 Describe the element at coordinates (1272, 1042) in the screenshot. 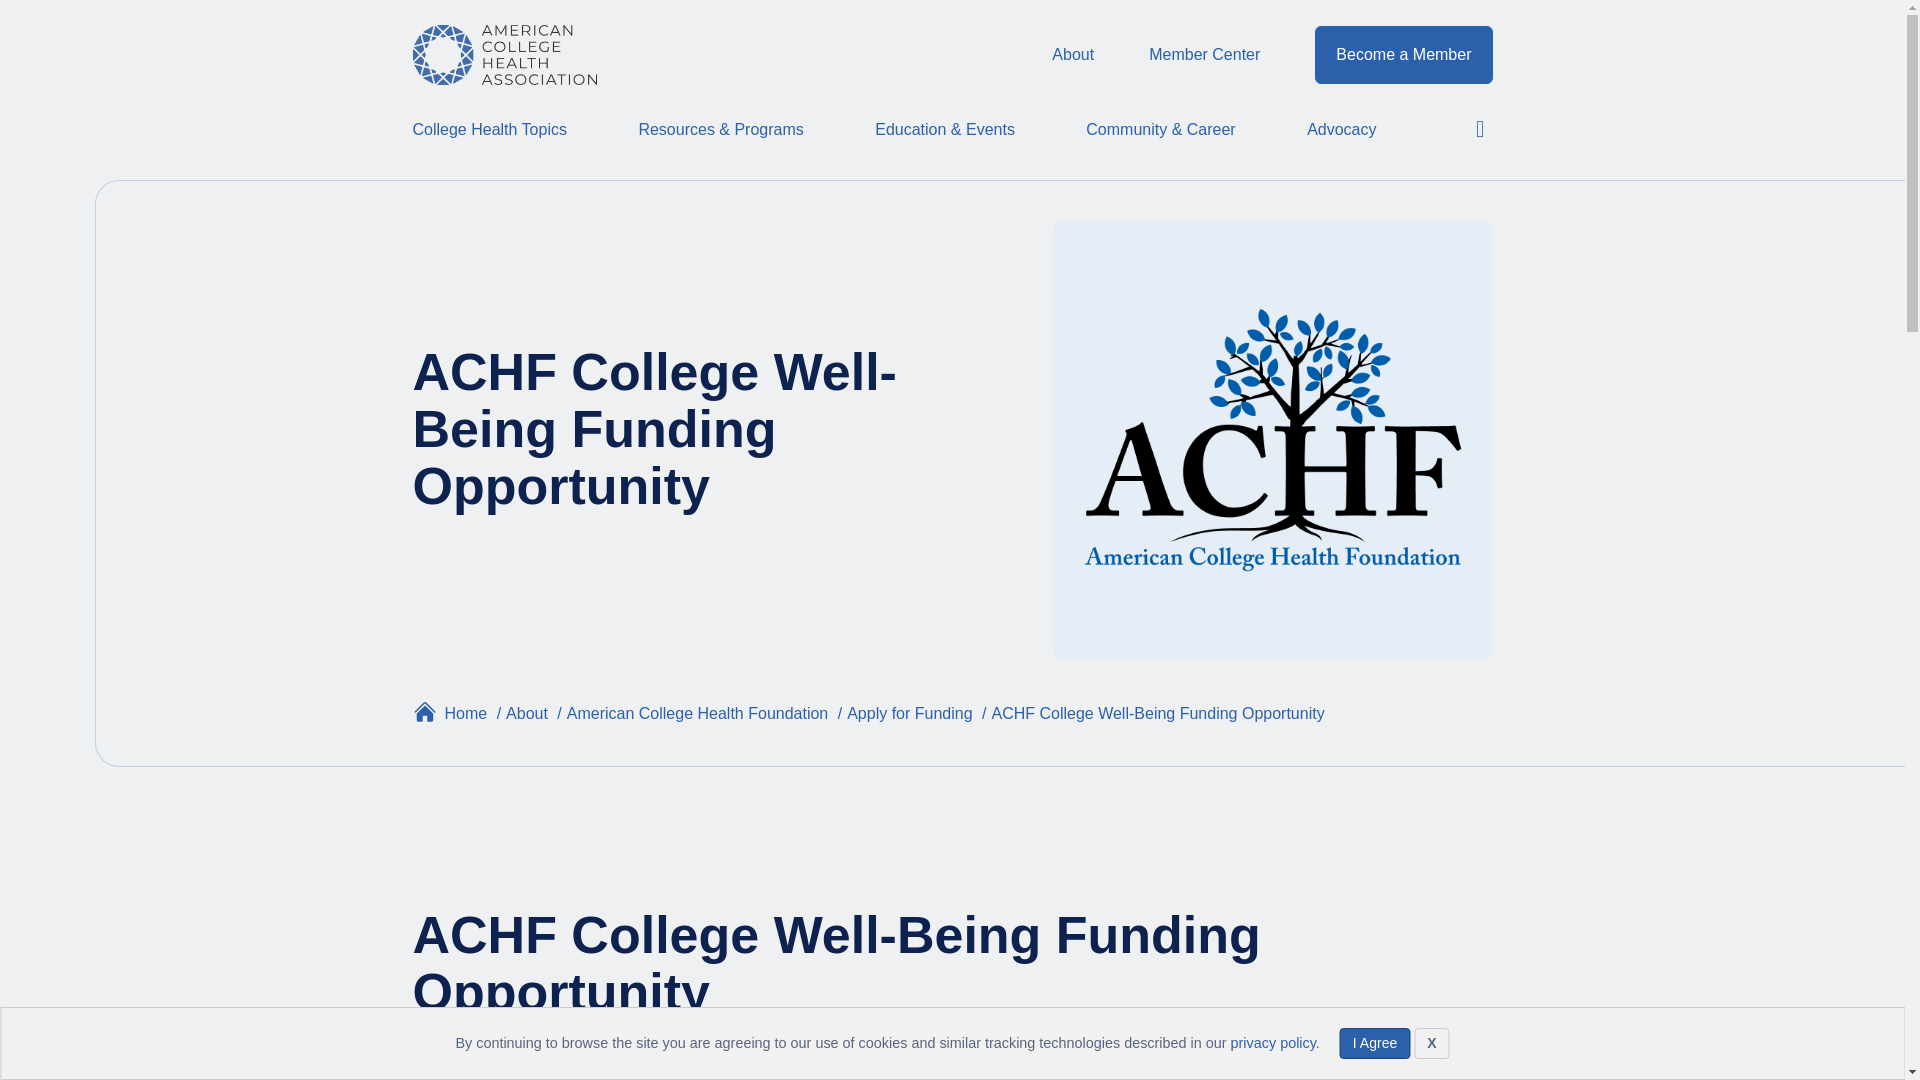

I see `privacy policy` at that location.